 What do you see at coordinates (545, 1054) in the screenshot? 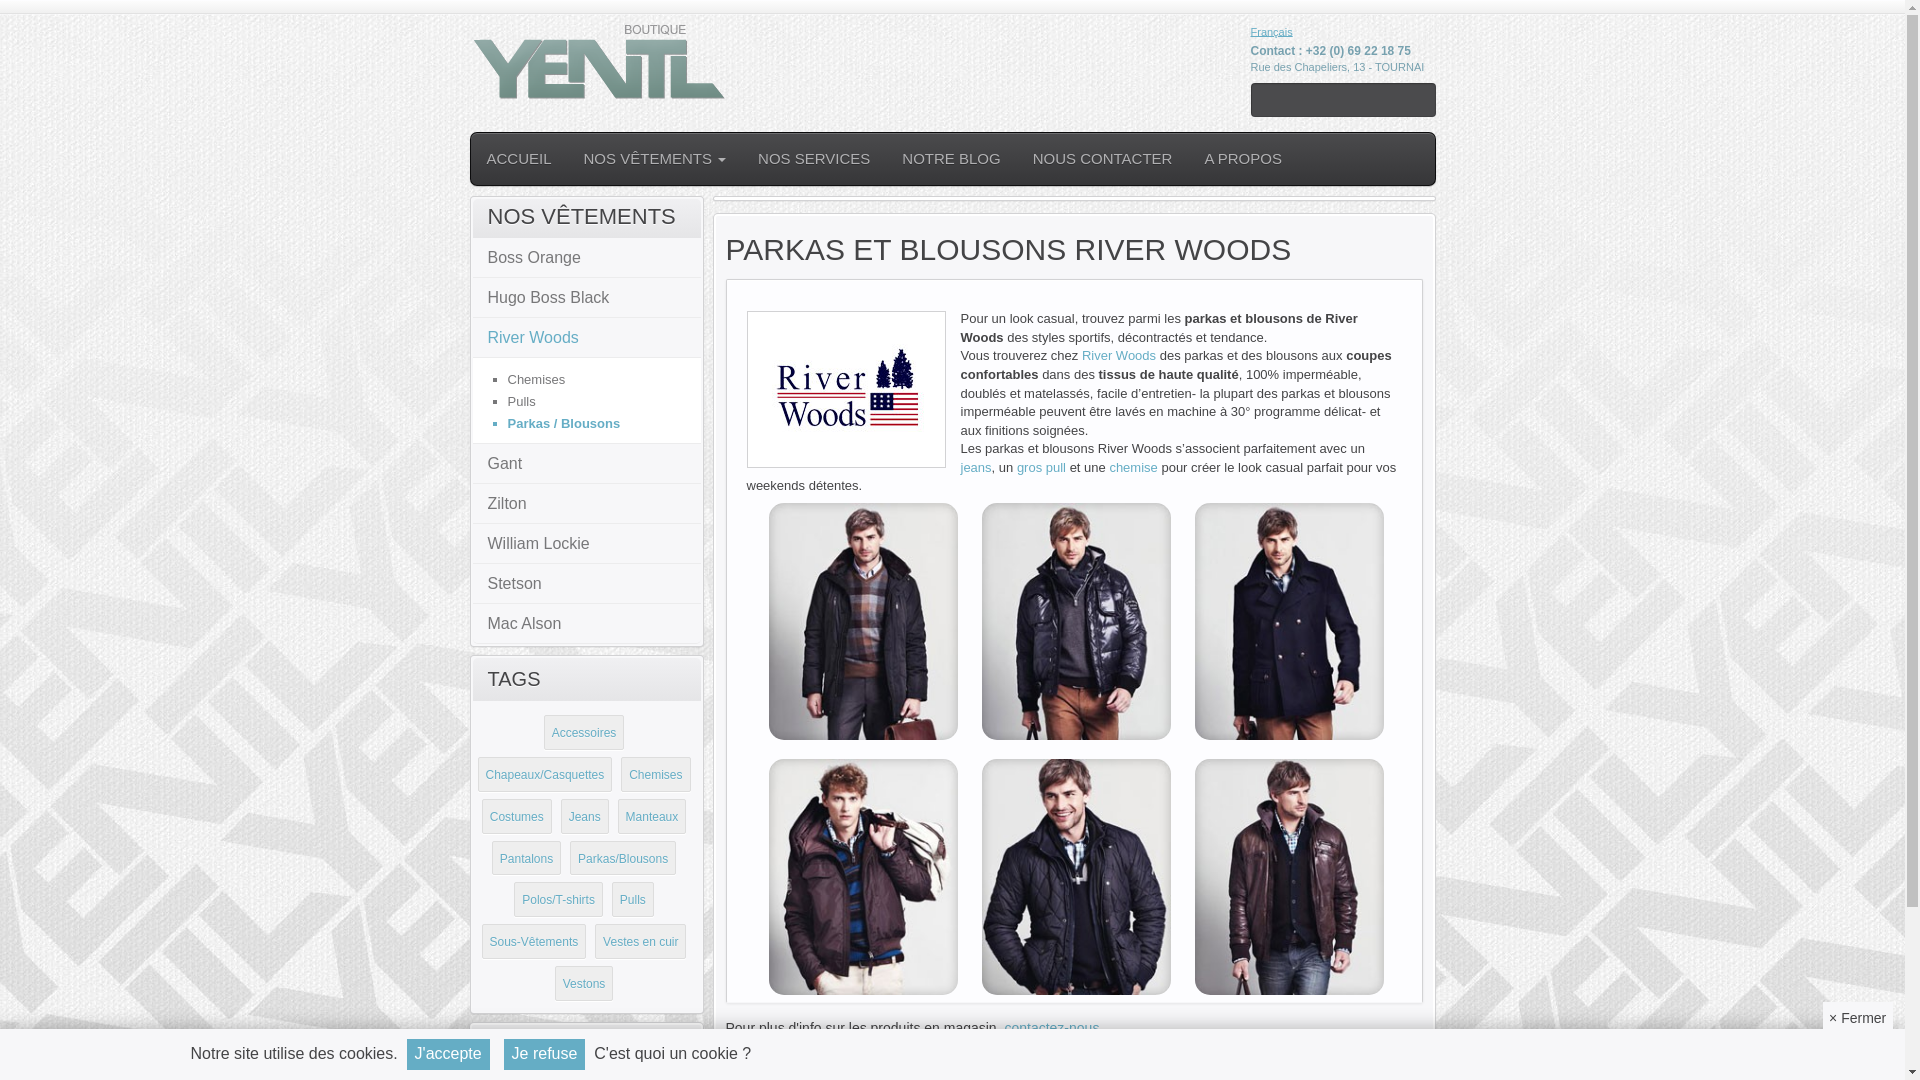
I see `Je refuse` at bounding box center [545, 1054].